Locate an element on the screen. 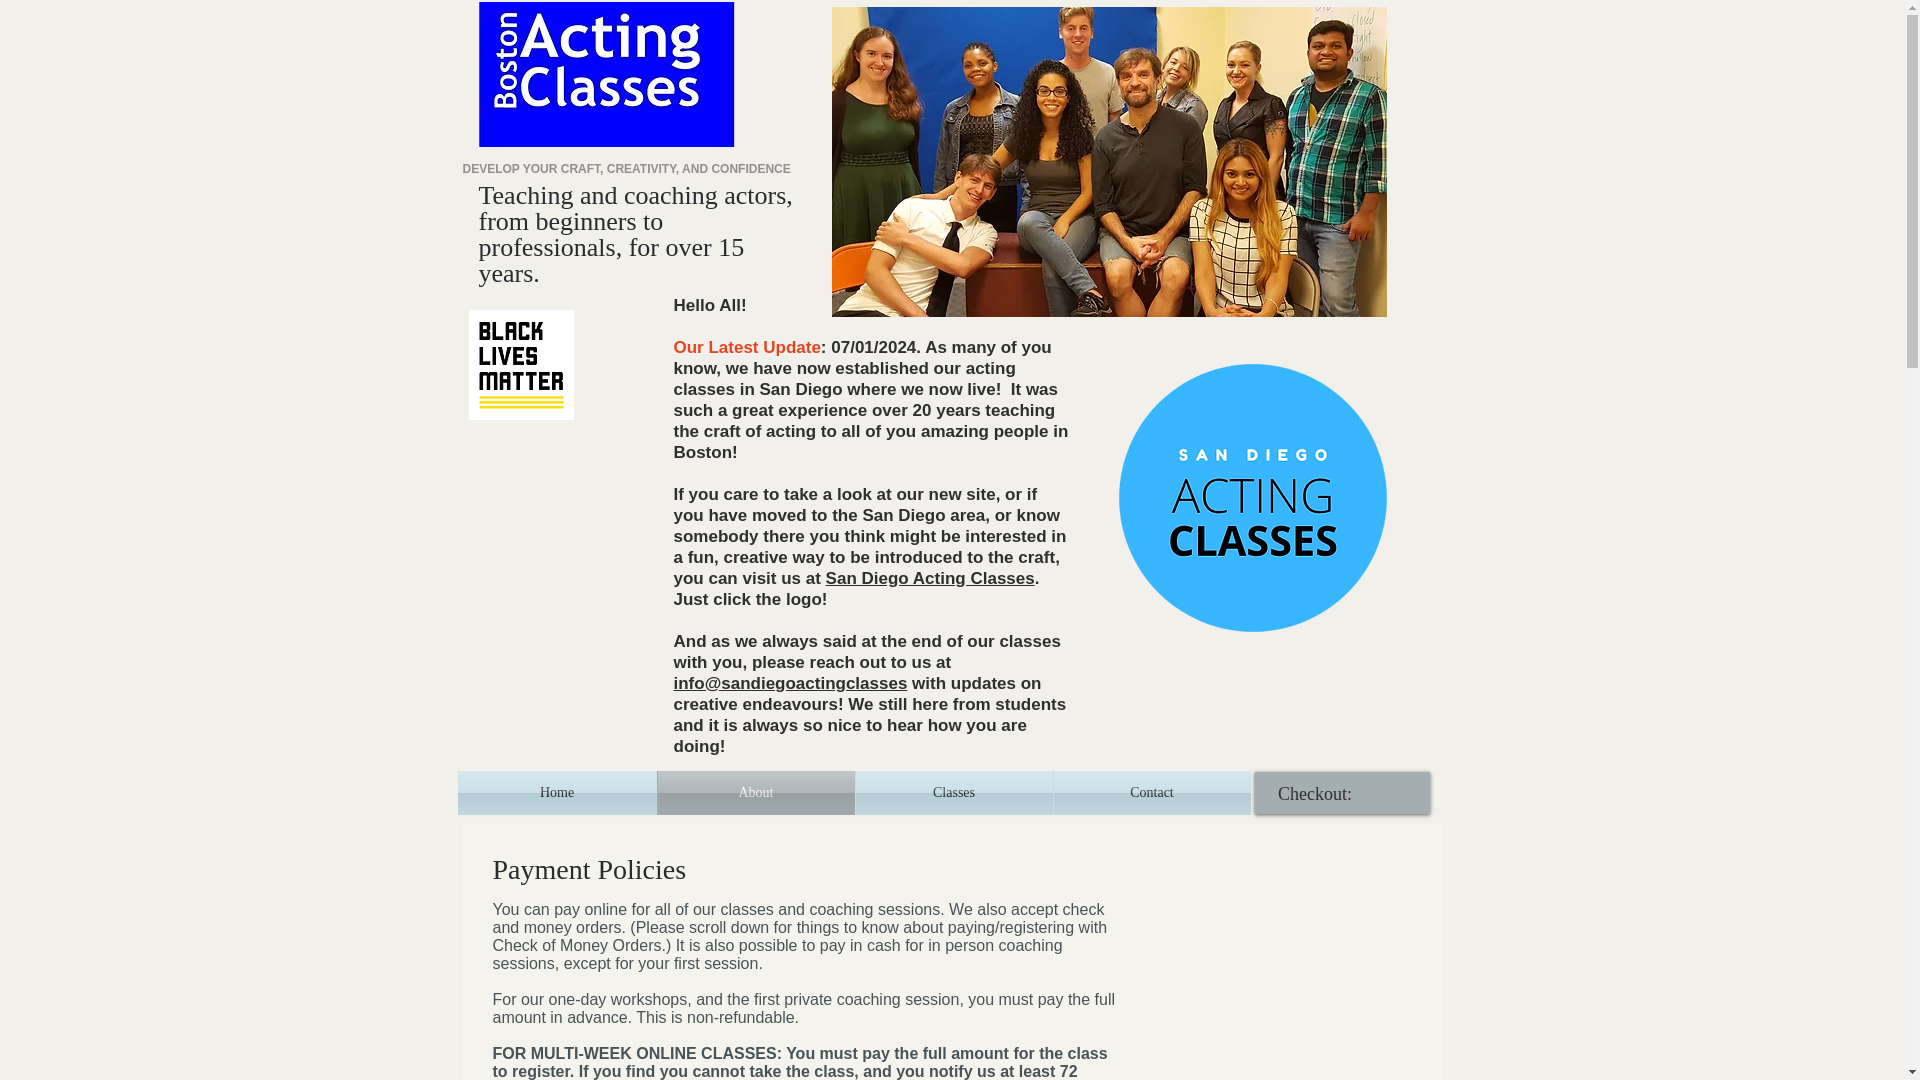  Boston Acting Classes Logo 400.jpg is located at coordinates (606, 74).